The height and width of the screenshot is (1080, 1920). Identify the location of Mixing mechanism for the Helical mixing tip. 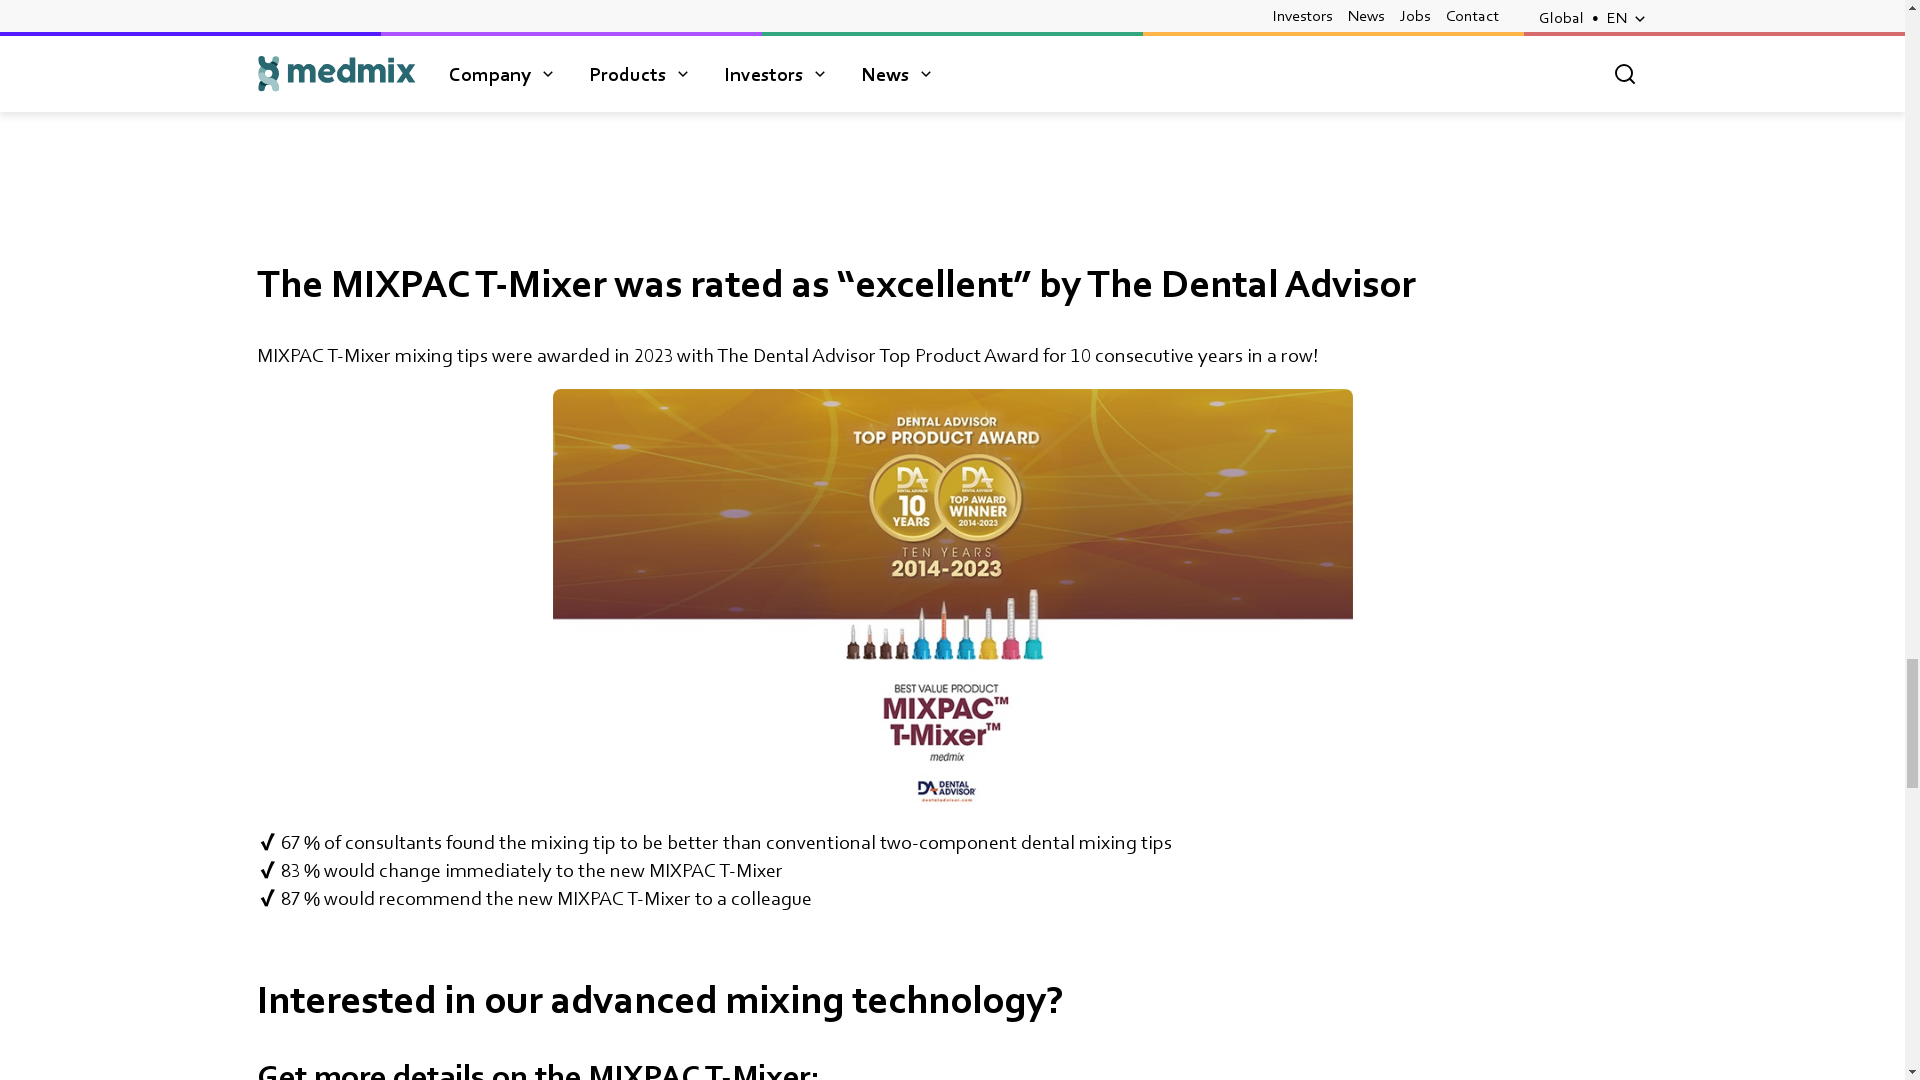
(1305, 66).